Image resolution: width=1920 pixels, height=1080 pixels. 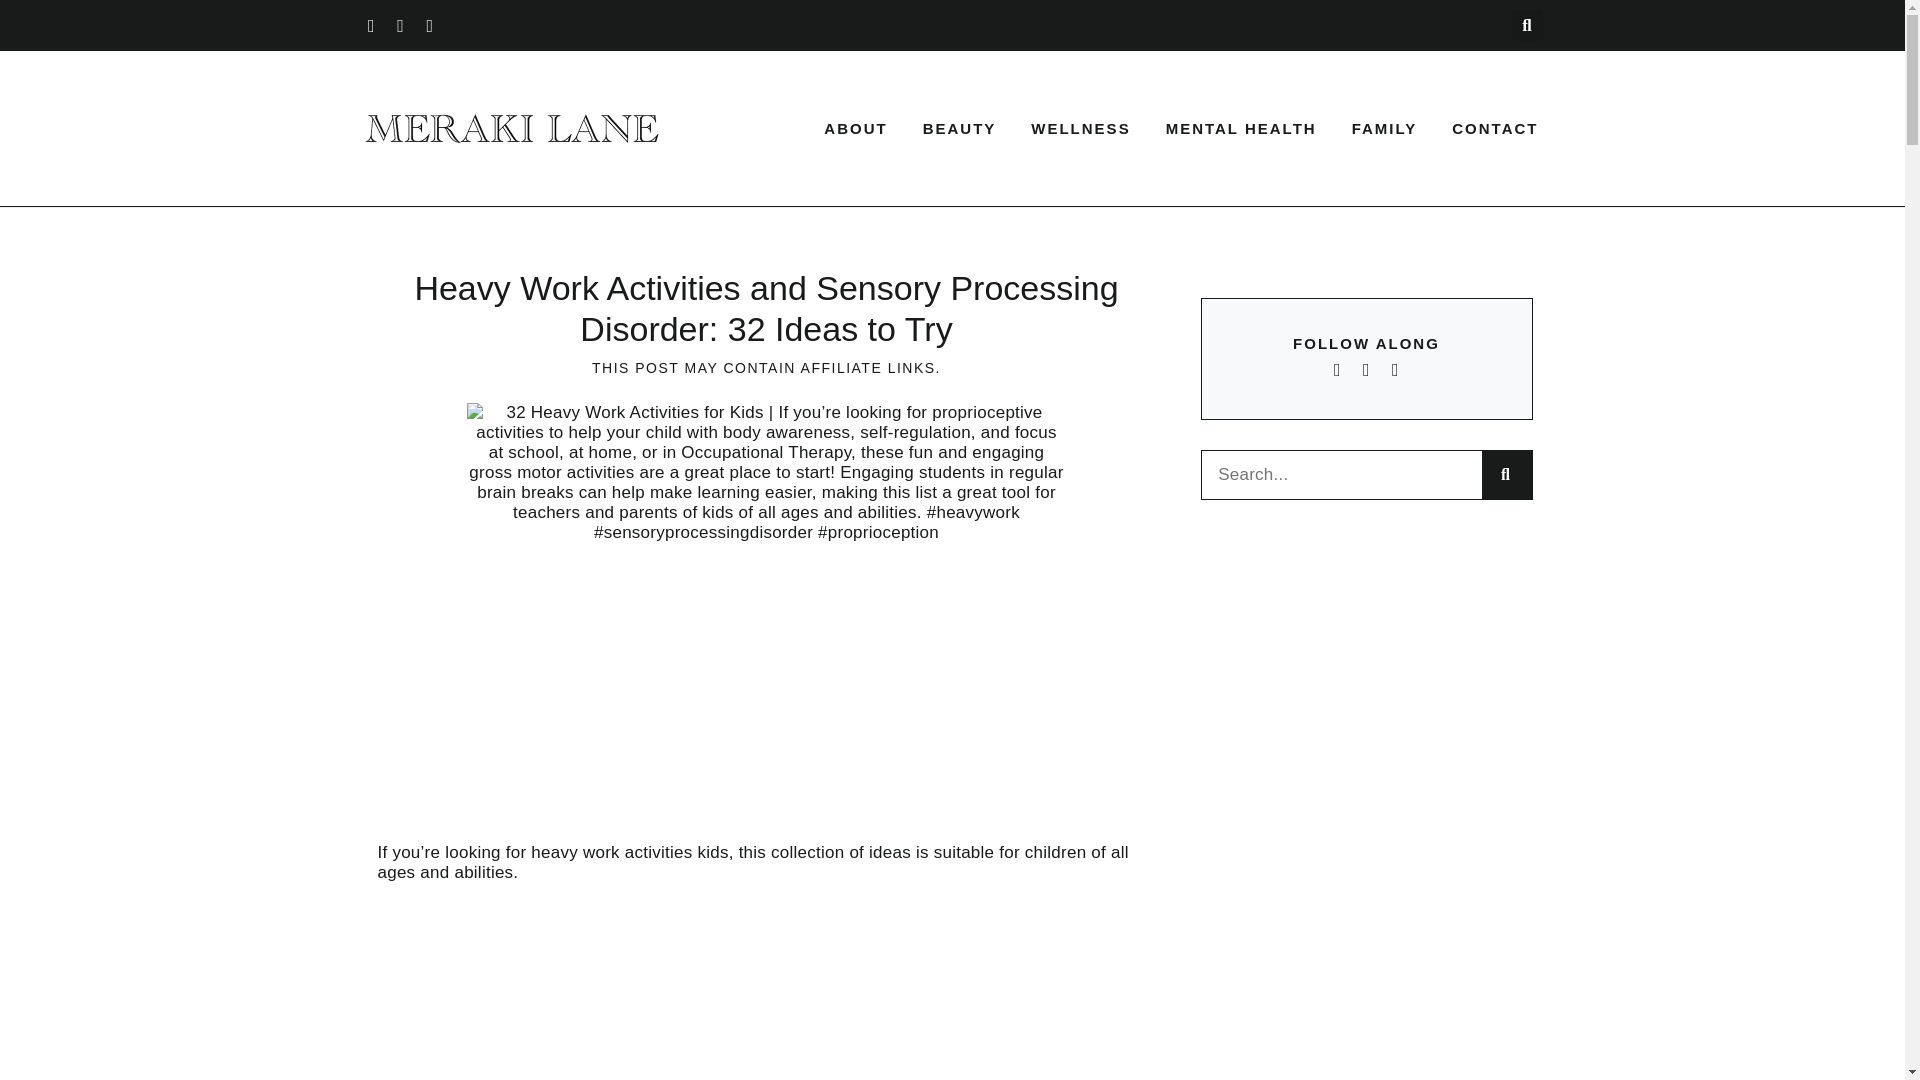 What do you see at coordinates (960, 128) in the screenshot?
I see `BEAUTY` at bounding box center [960, 128].